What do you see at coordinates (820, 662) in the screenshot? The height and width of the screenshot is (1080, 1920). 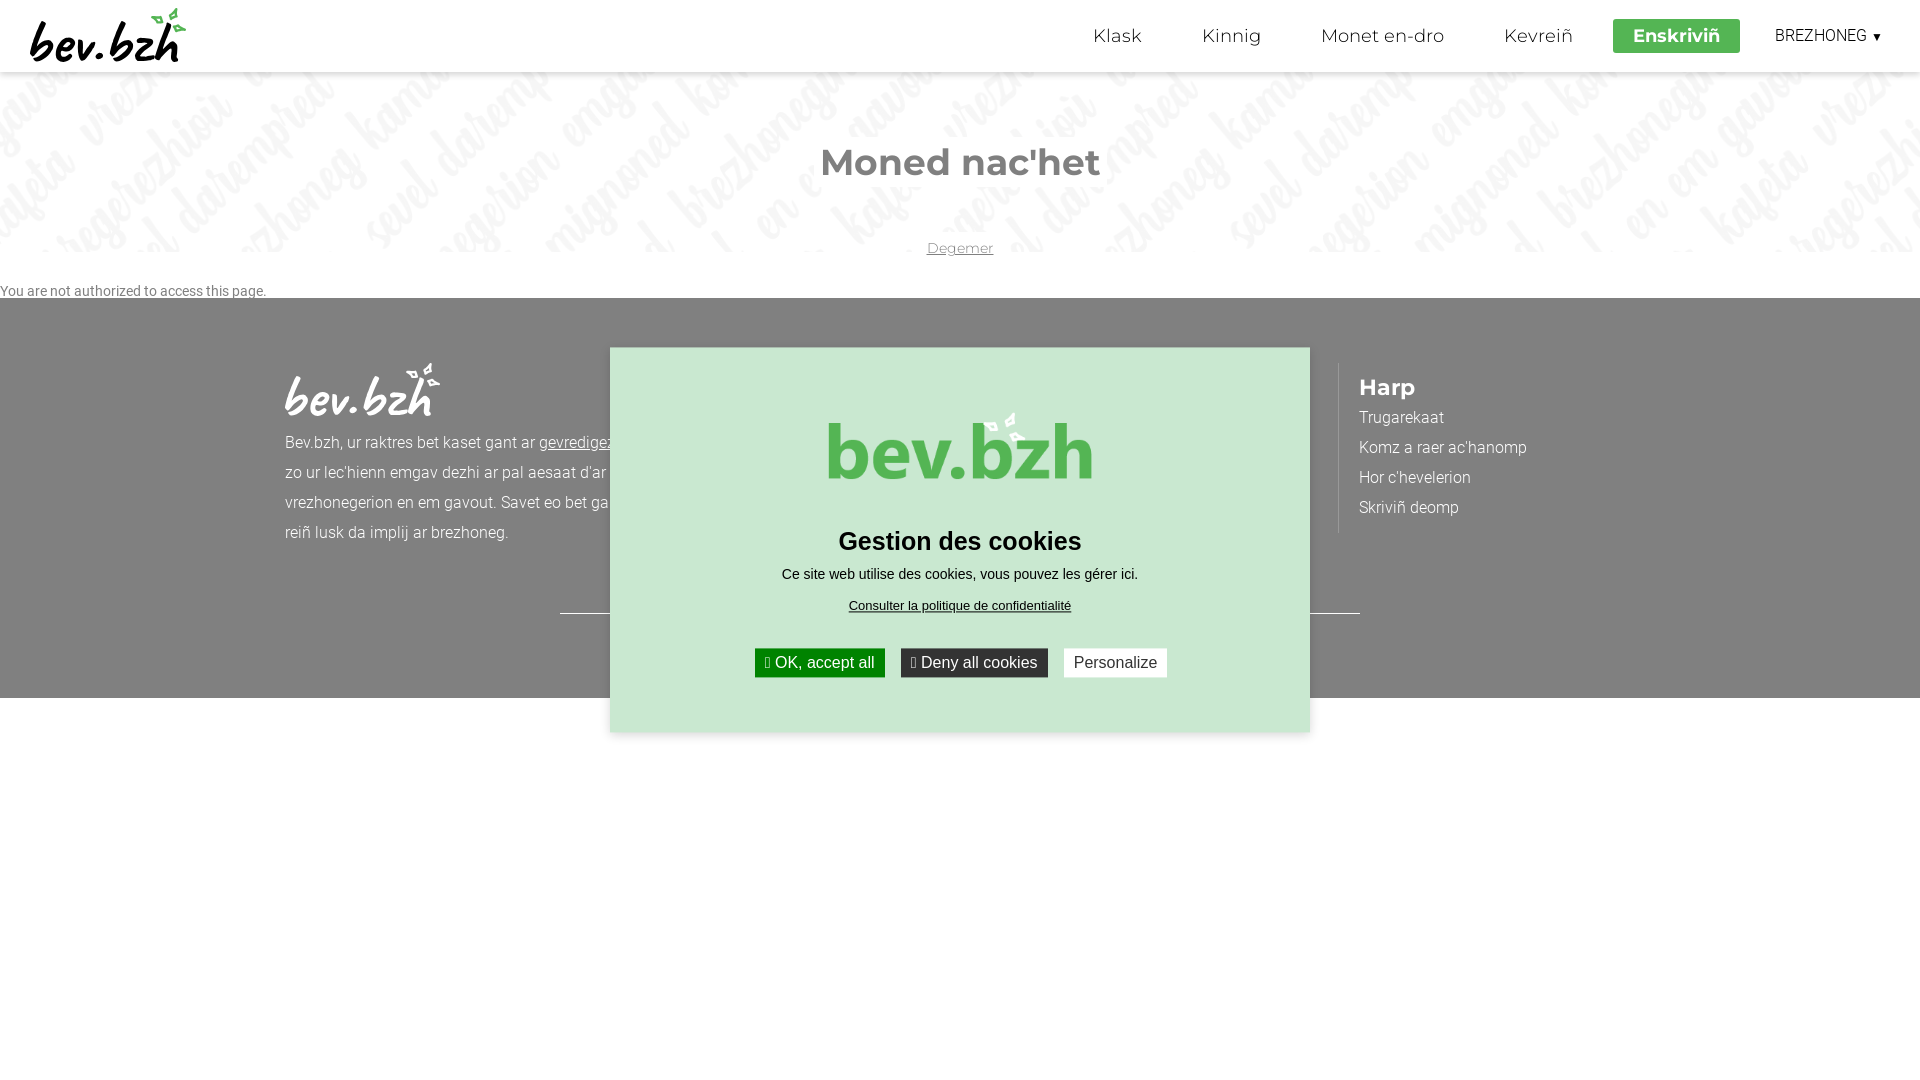 I see `OK, accept all` at bounding box center [820, 662].